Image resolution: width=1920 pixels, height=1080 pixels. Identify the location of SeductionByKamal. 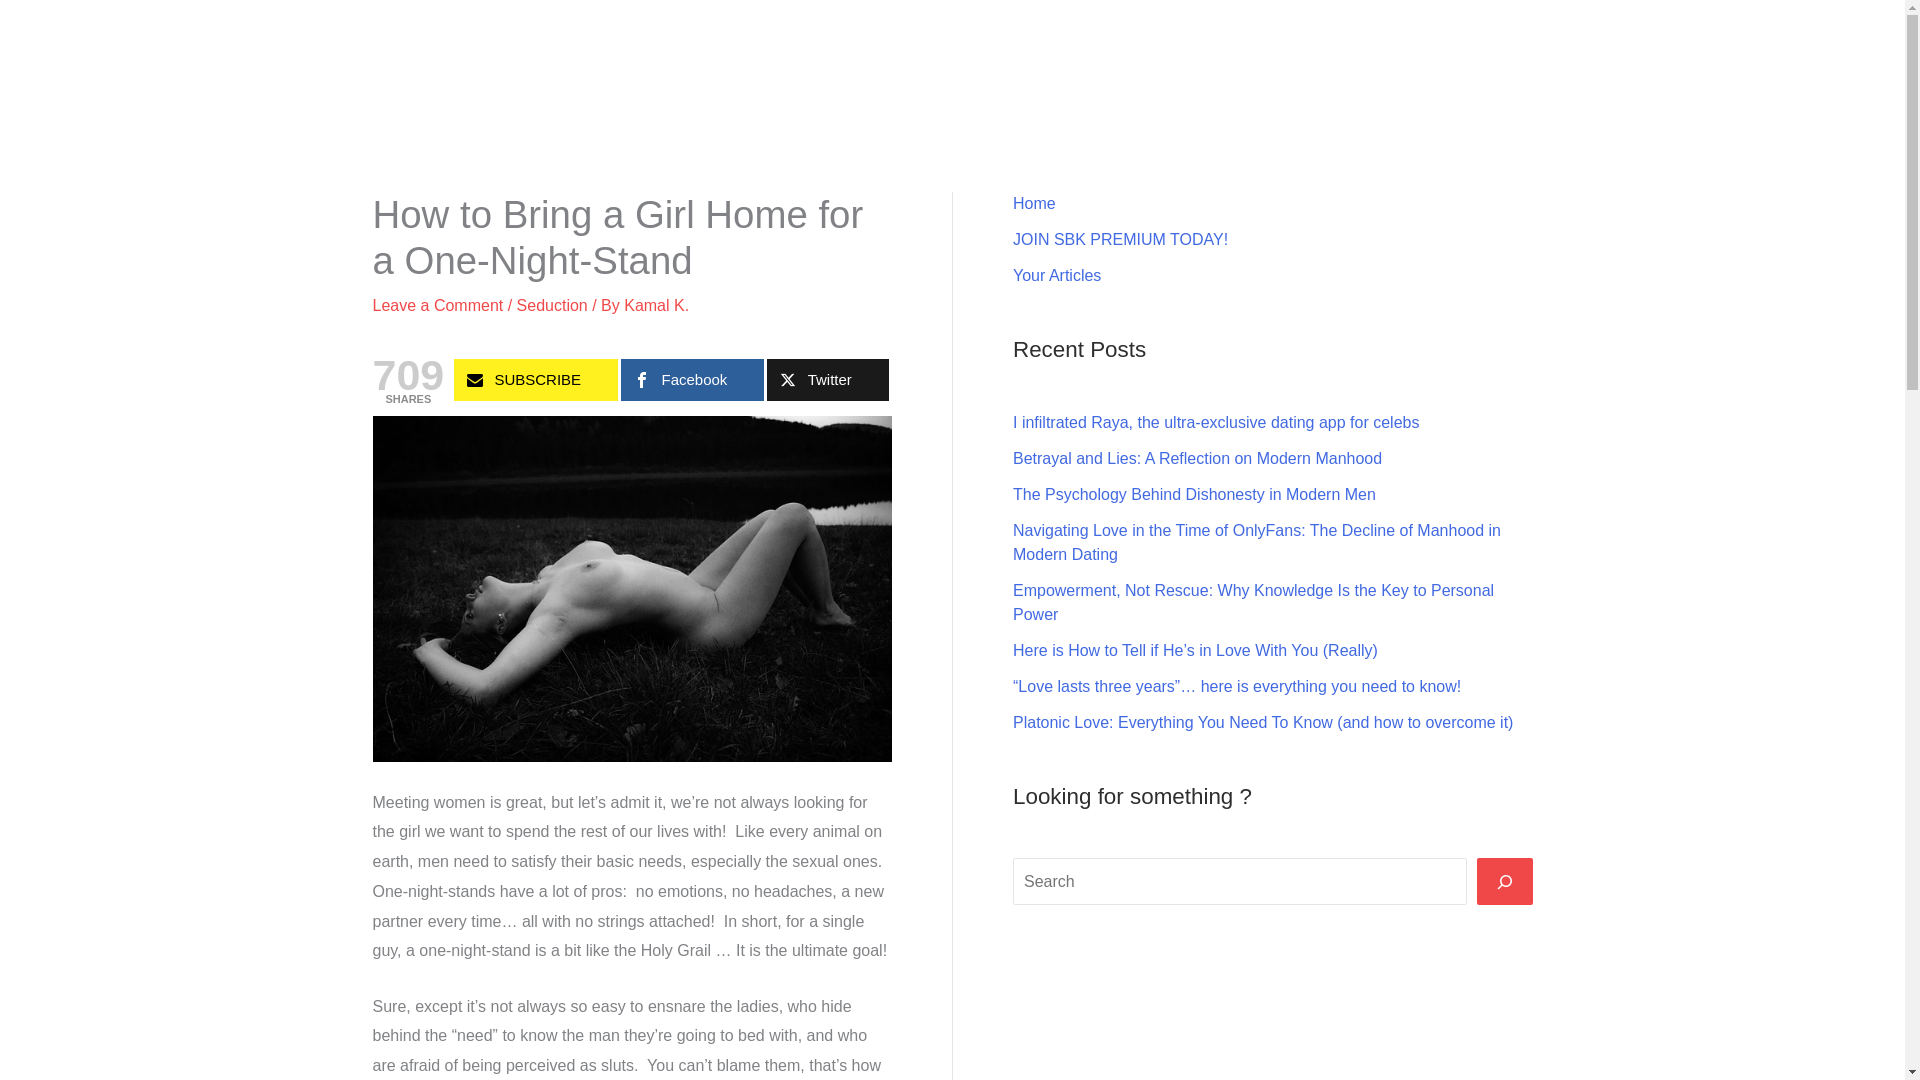
(192, 39).